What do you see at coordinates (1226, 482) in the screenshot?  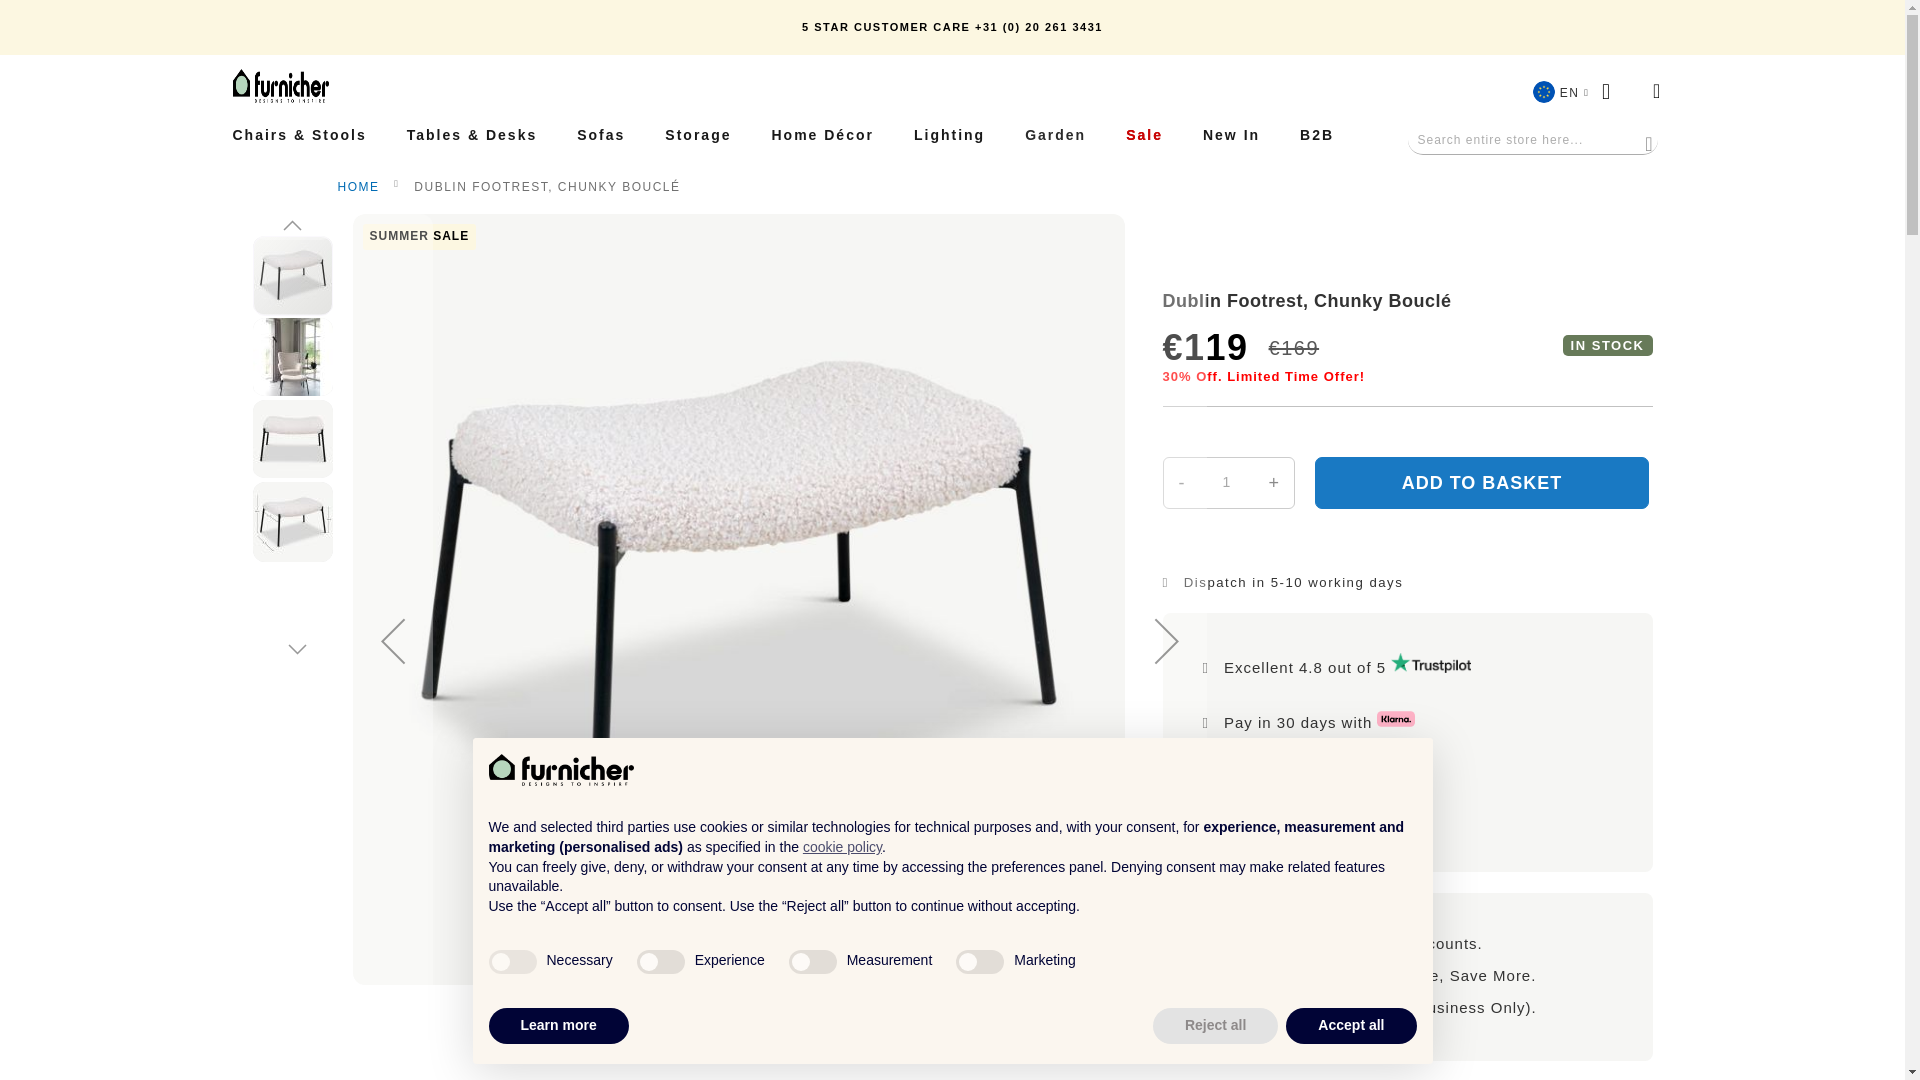 I see `Qty` at bounding box center [1226, 482].